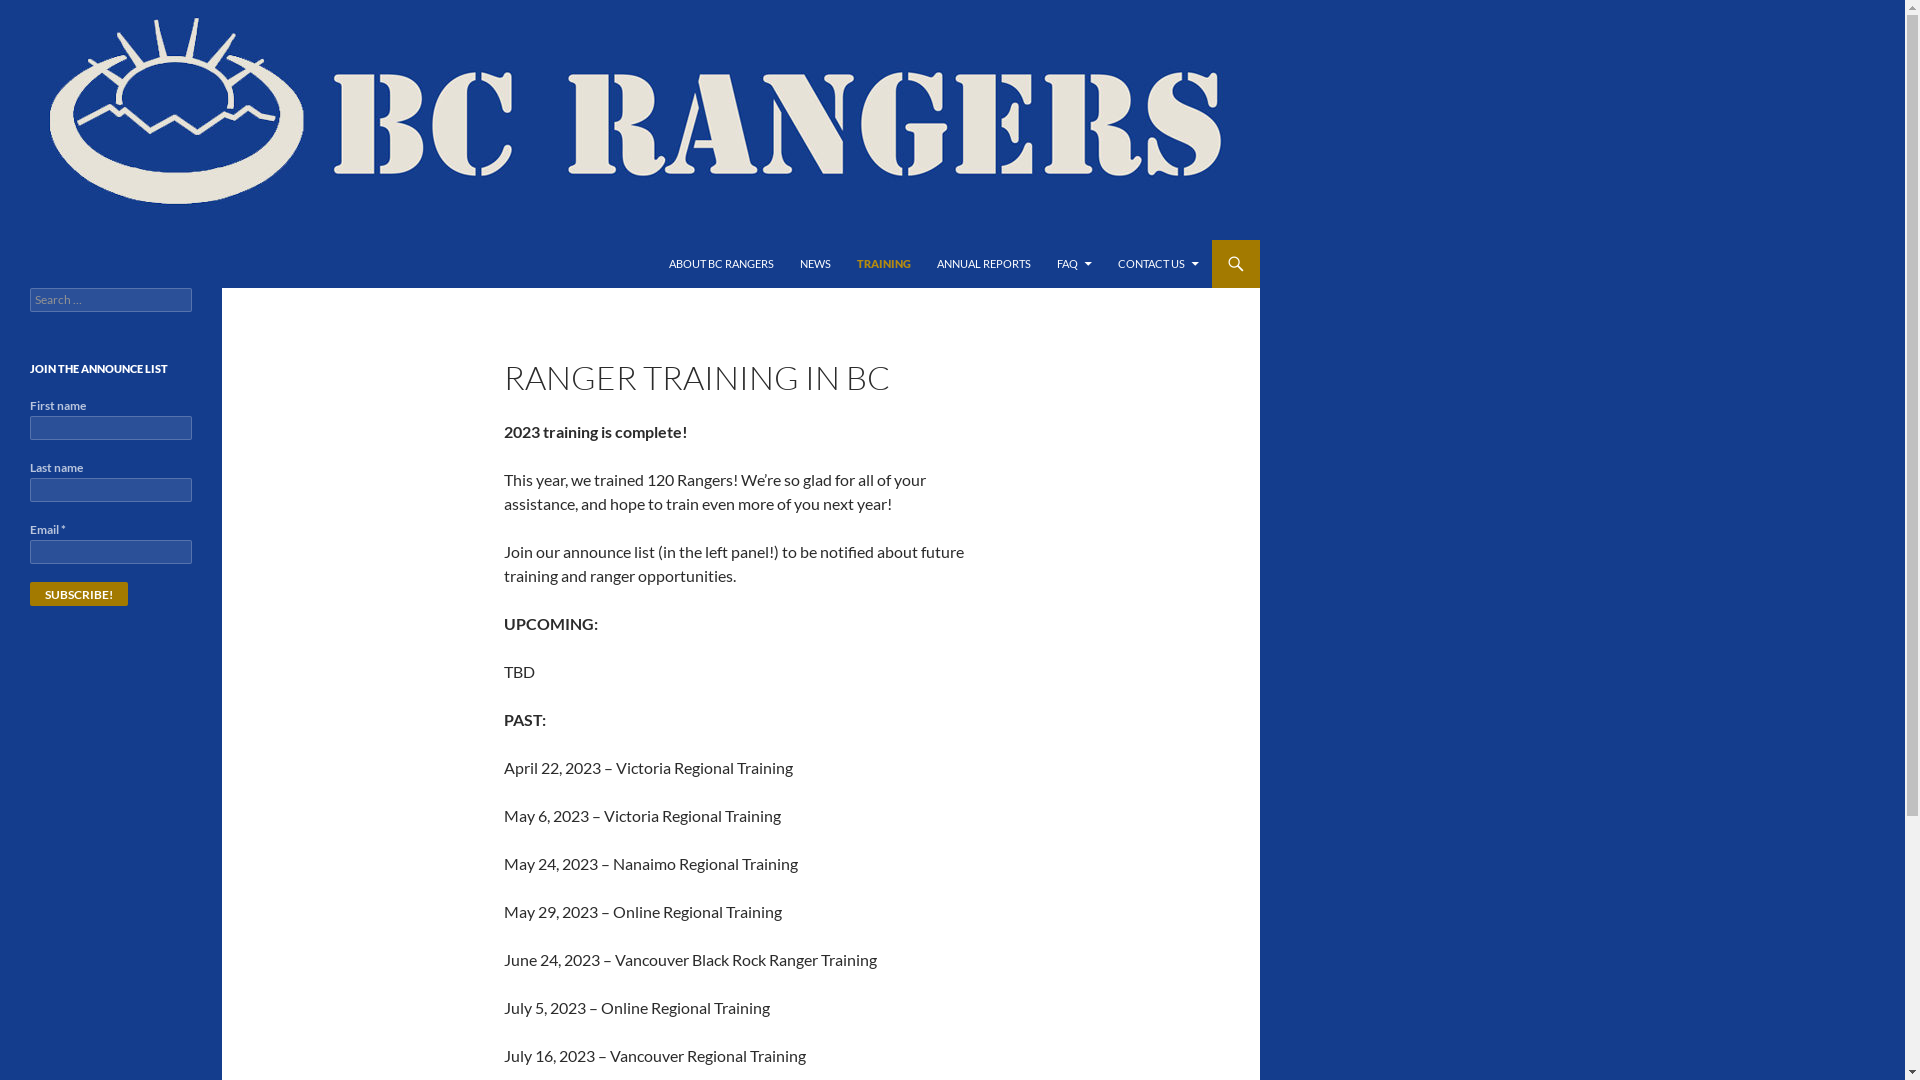  Describe the element at coordinates (38, 12) in the screenshot. I see `Search` at that location.